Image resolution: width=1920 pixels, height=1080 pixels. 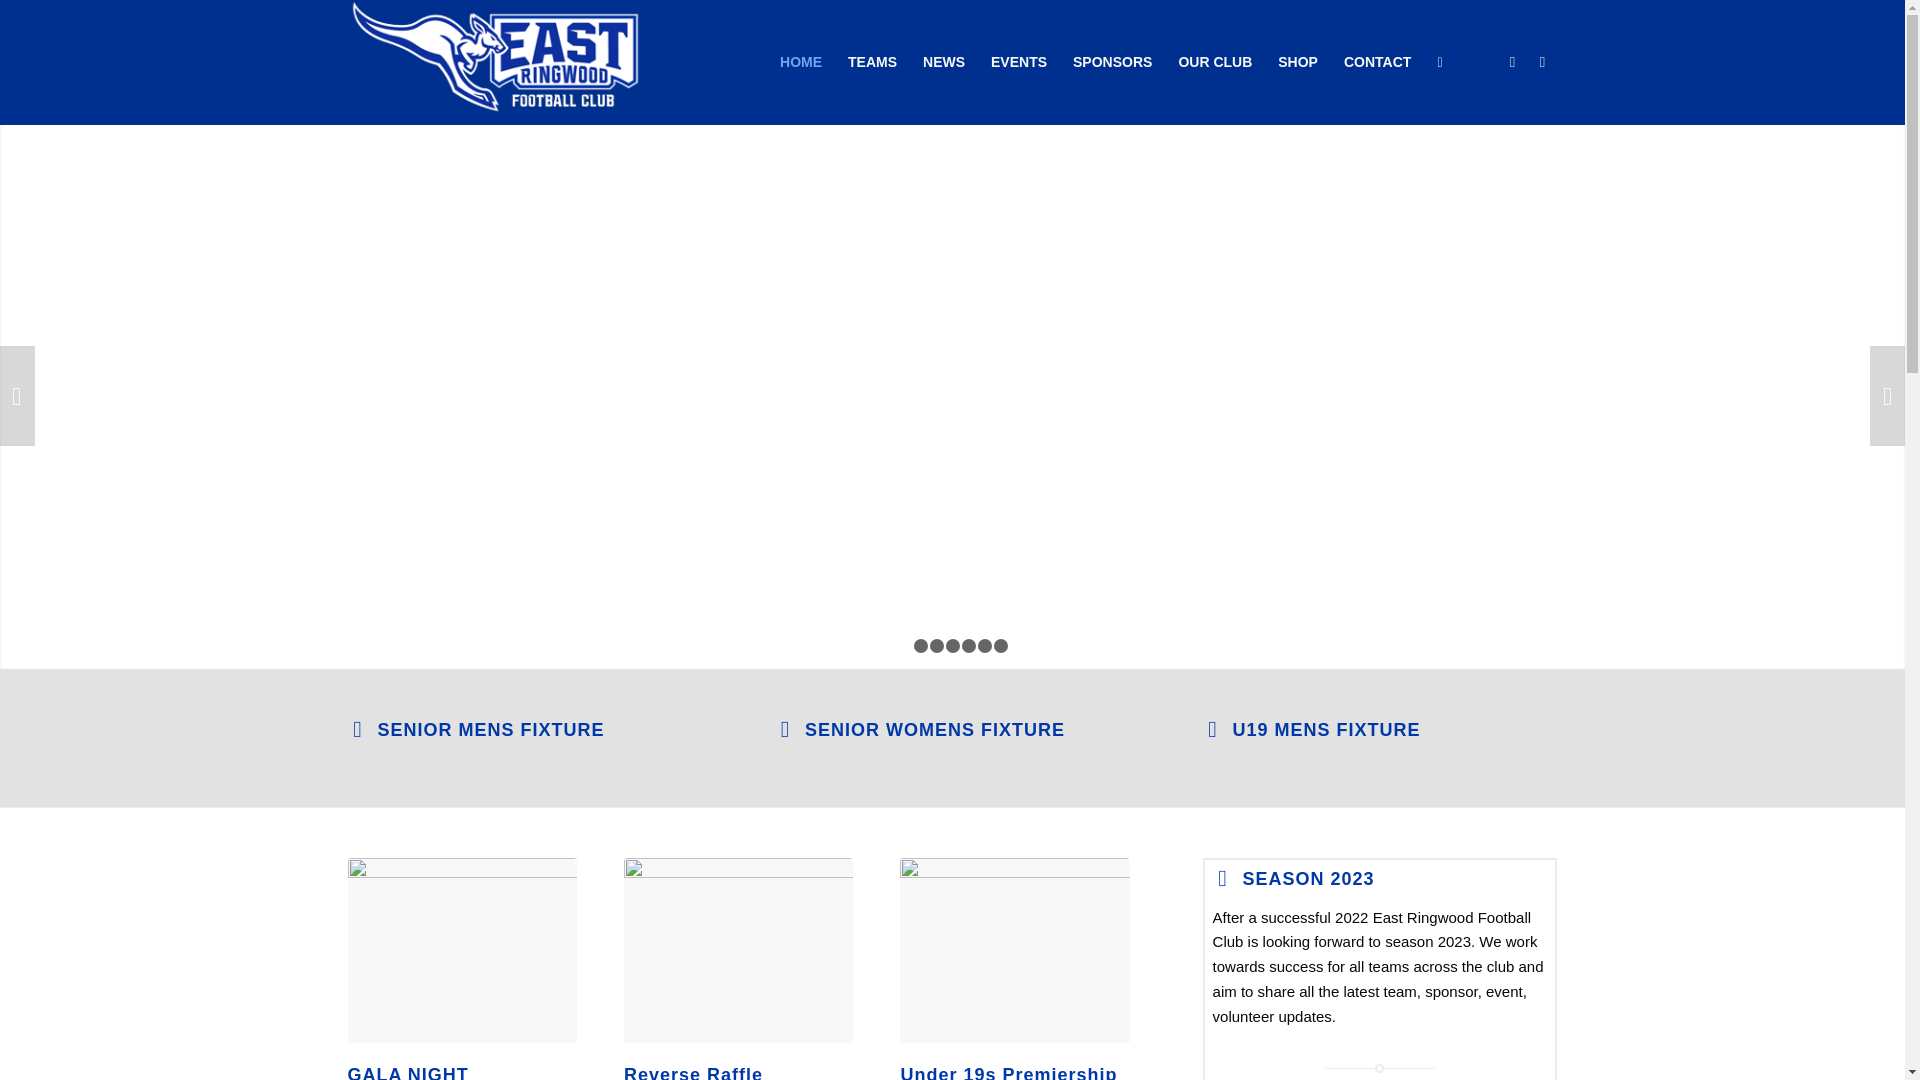 I want to click on TEAMS, so click(x=872, y=62).